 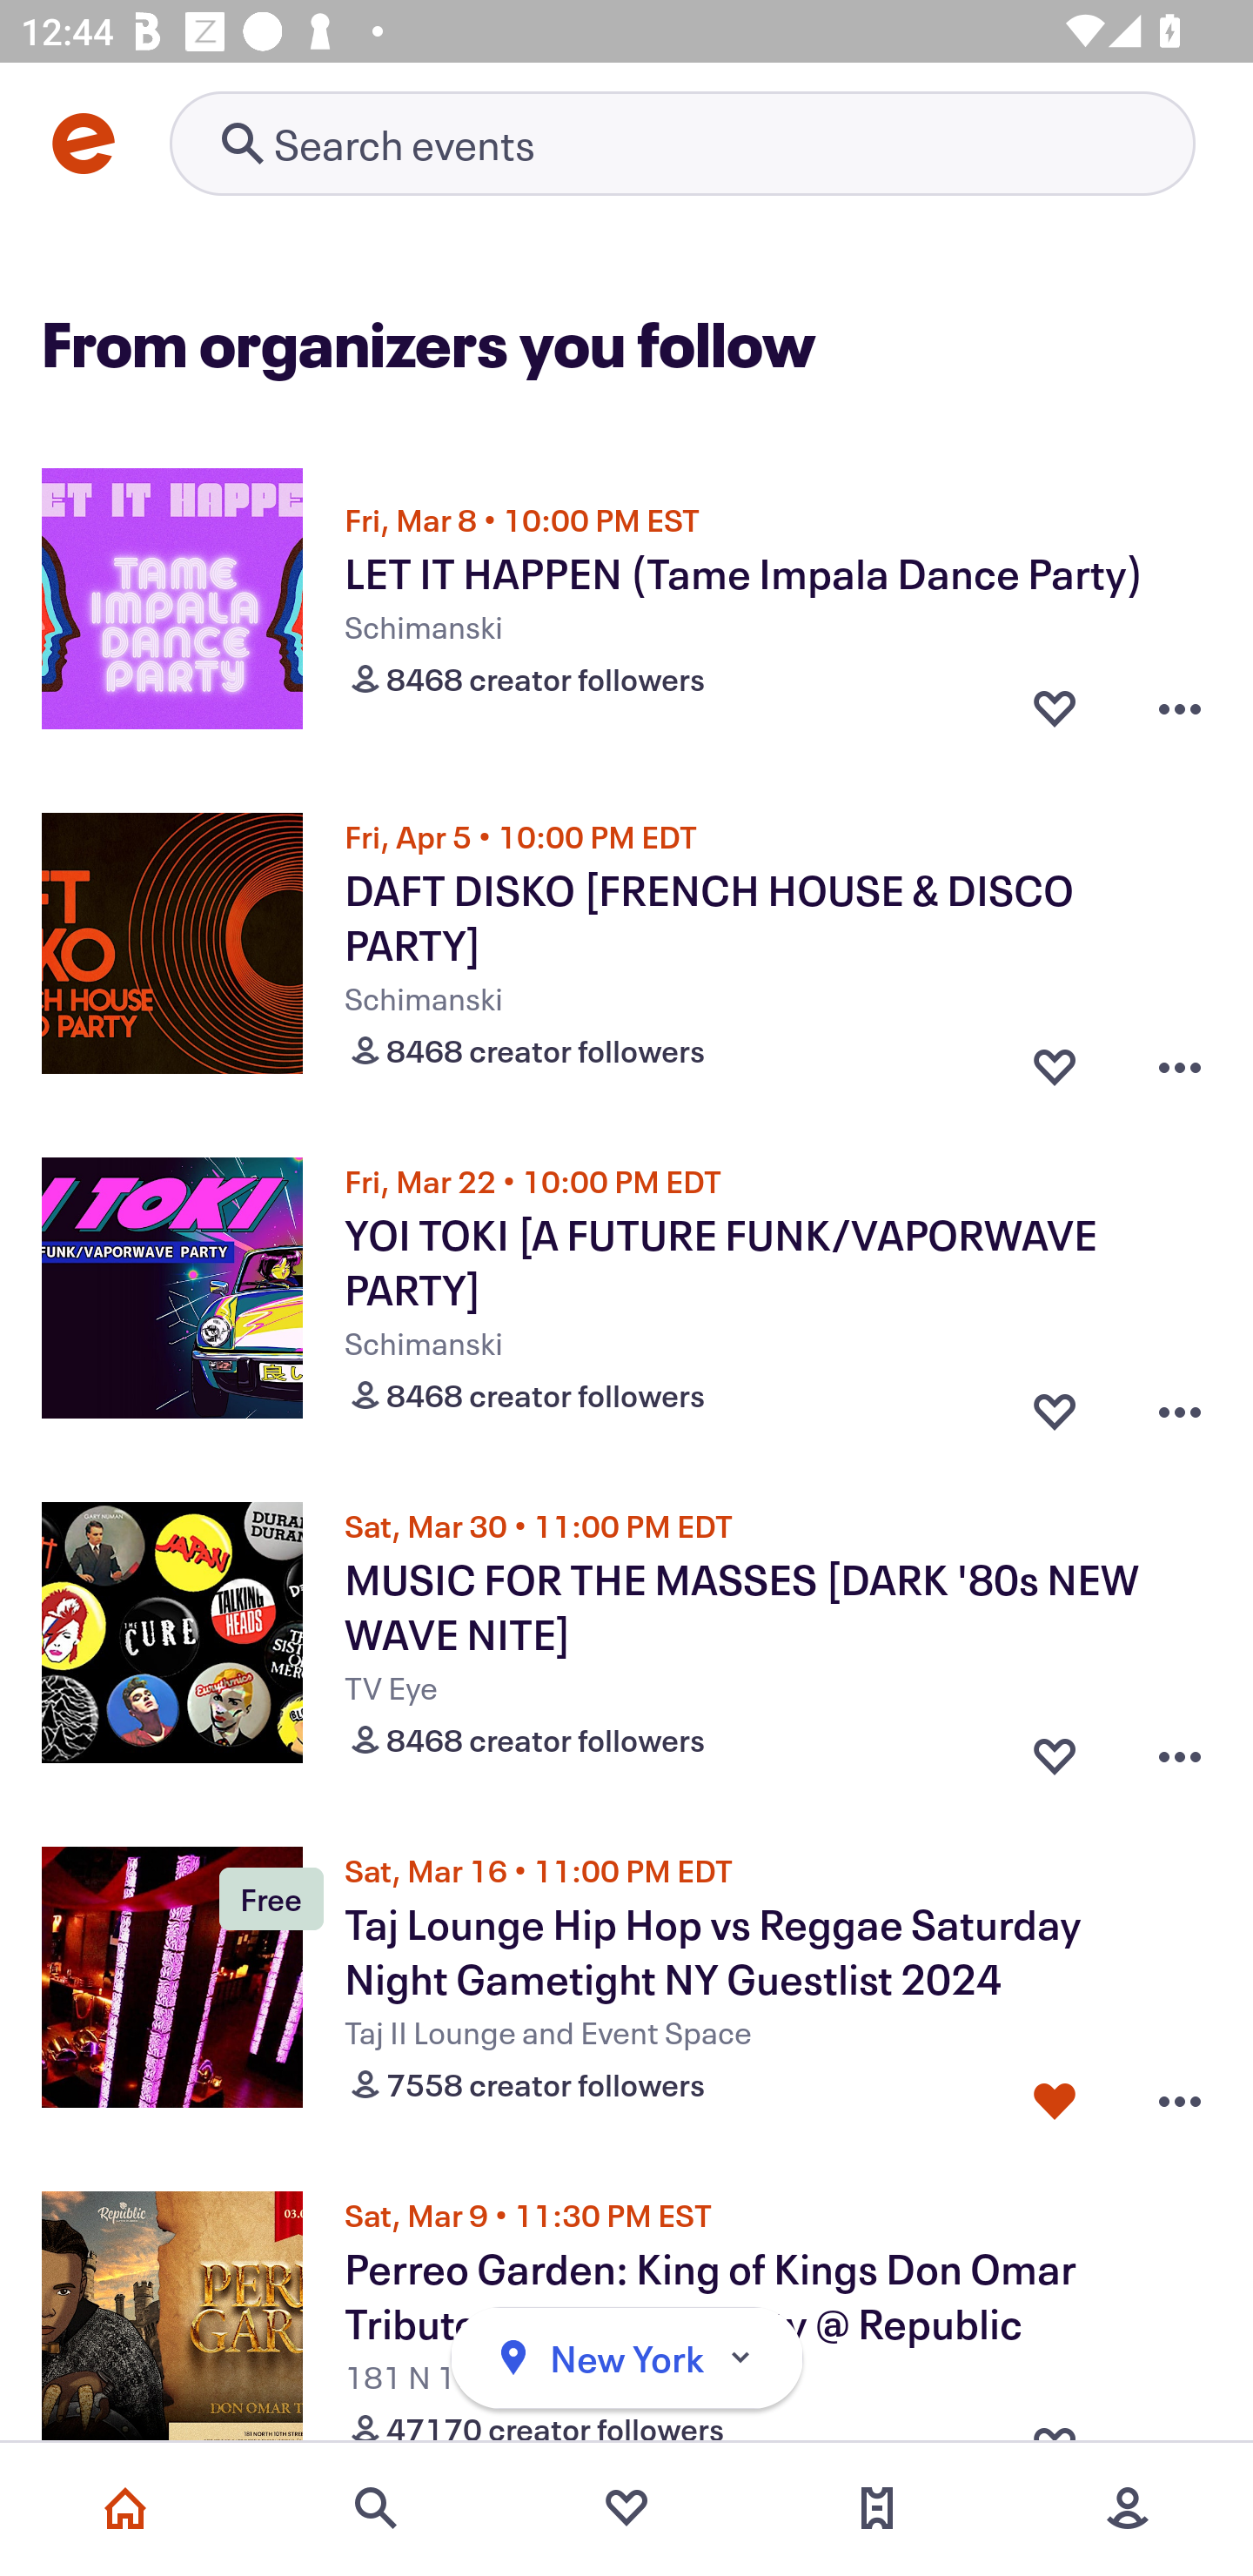 What do you see at coordinates (626, 2508) in the screenshot?
I see `Favorites` at bounding box center [626, 2508].